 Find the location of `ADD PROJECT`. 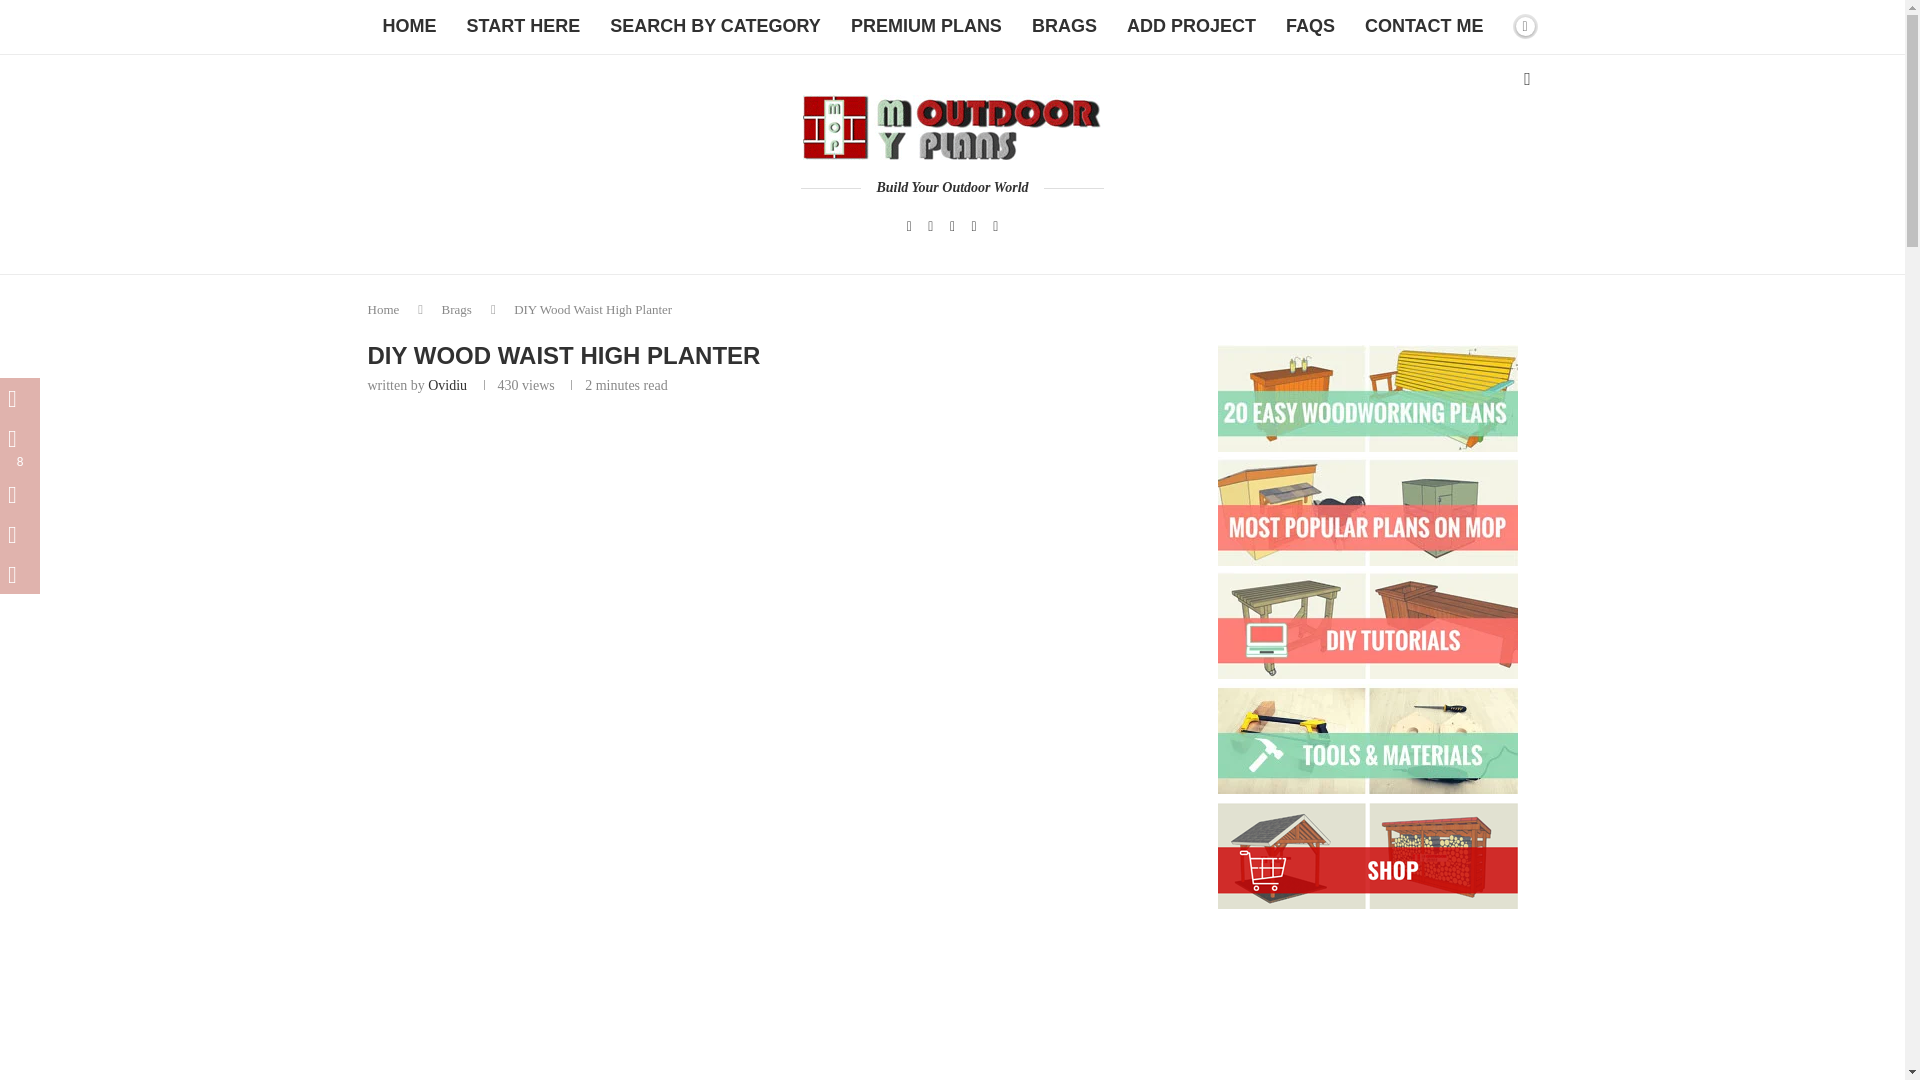

ADD PROJECT is located at coordinates (1191, 27).